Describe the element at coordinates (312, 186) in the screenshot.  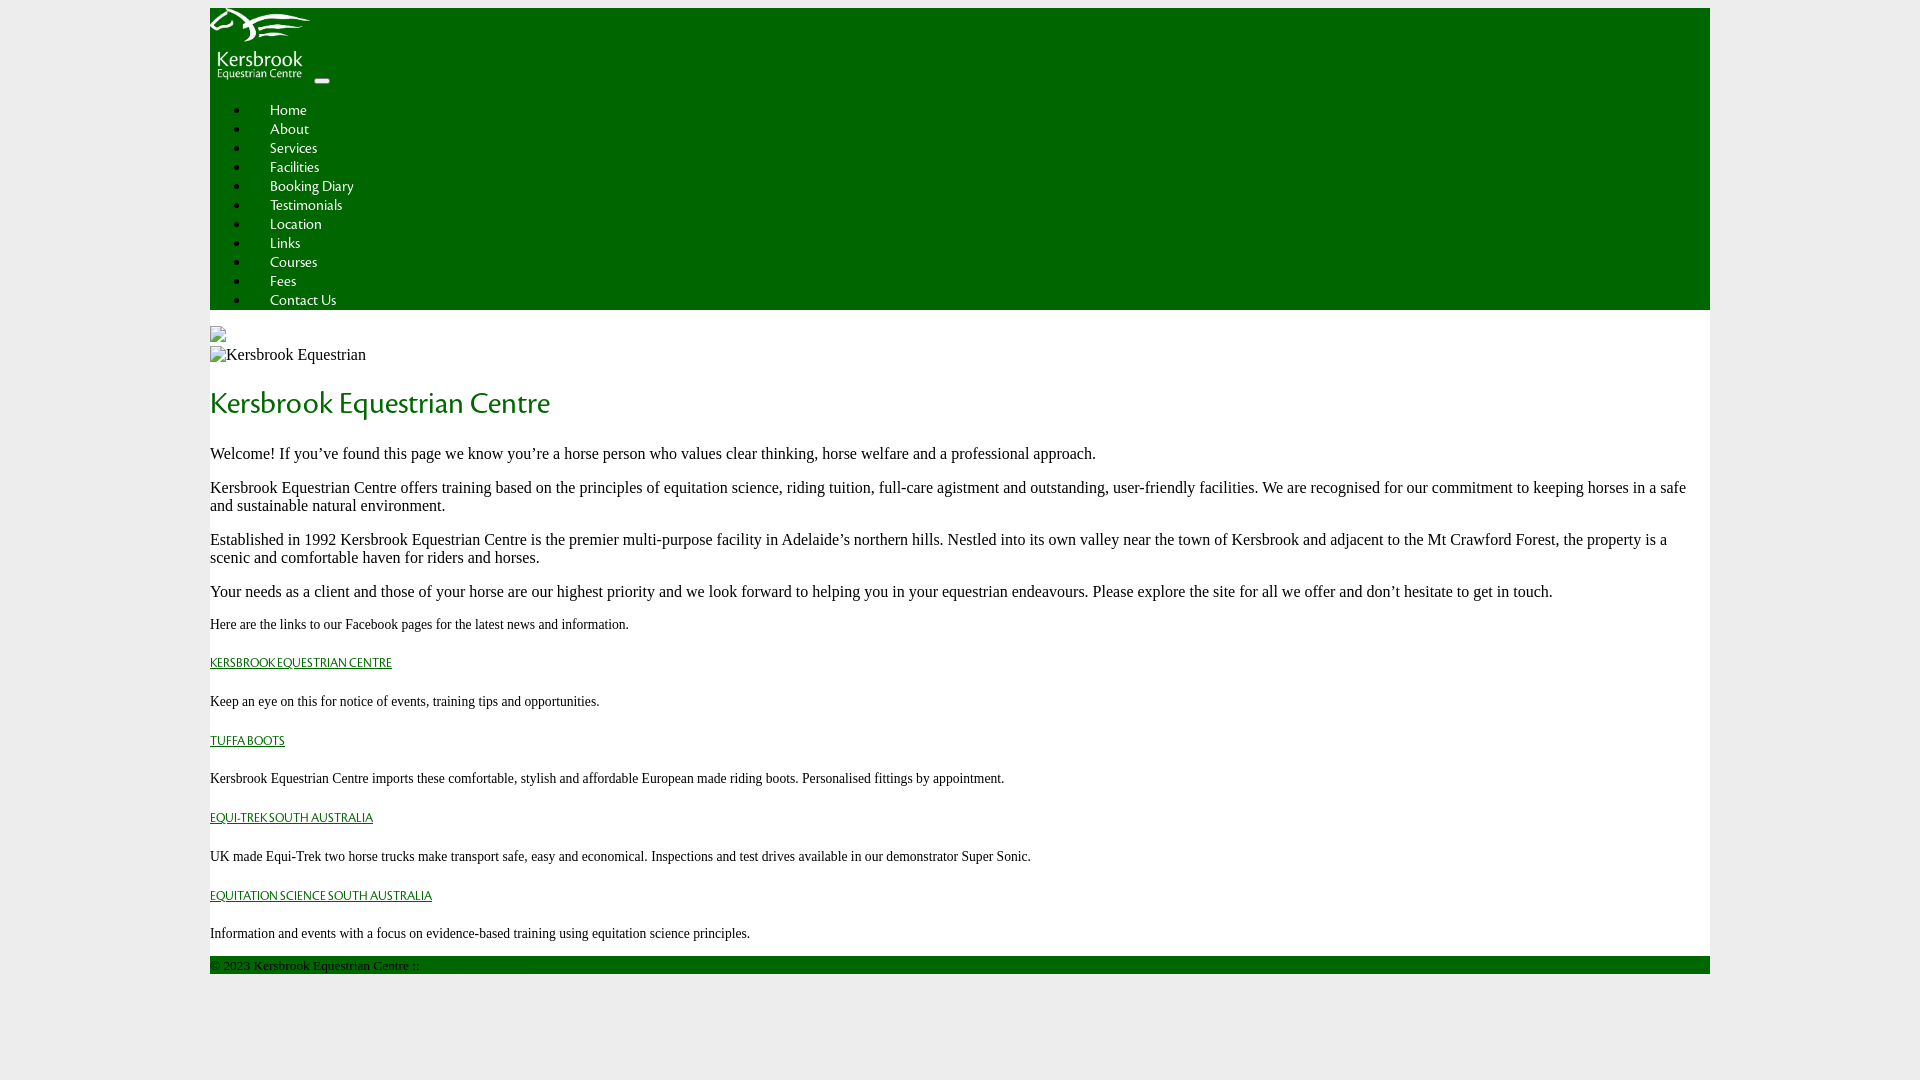
I see `Booking Diary` at that location.